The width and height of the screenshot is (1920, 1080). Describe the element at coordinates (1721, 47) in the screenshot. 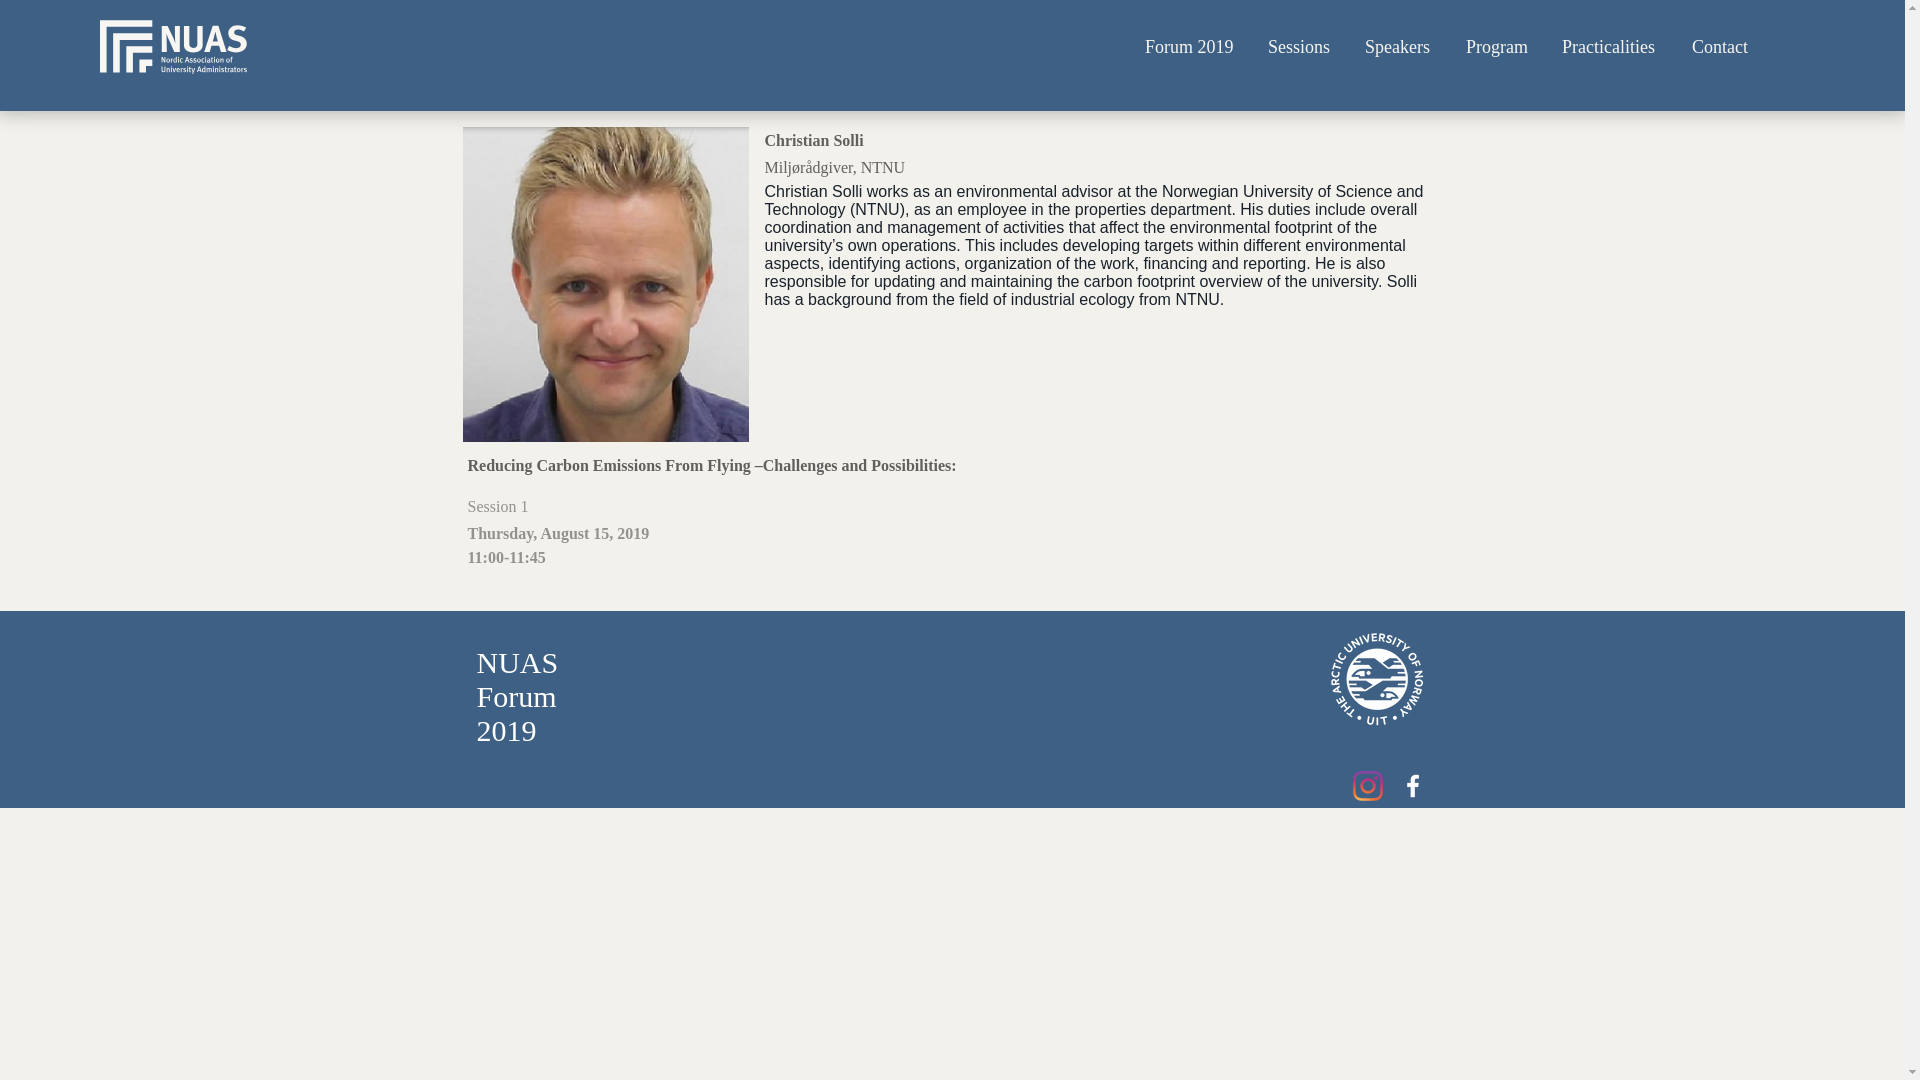

I see `Contact` at that location.